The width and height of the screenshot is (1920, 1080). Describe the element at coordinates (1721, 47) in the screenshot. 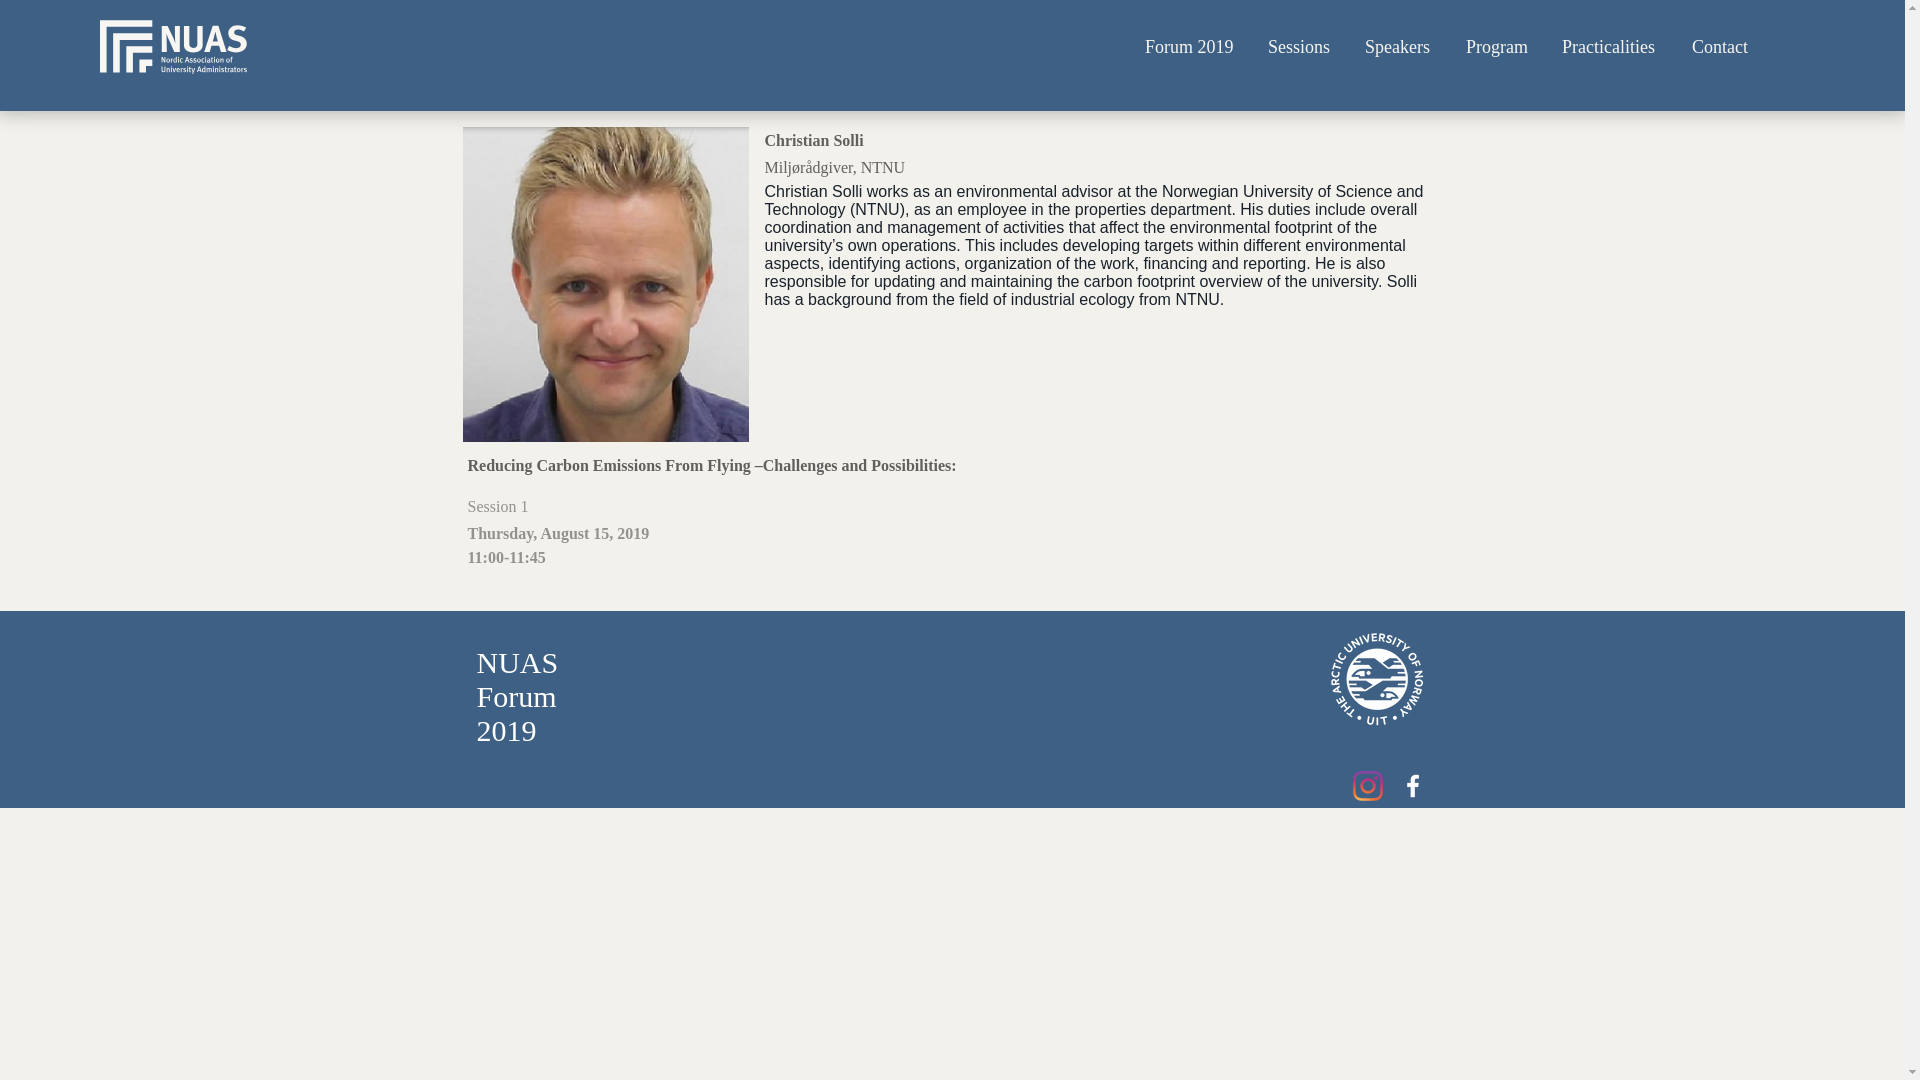

I see `Contact` at that location.